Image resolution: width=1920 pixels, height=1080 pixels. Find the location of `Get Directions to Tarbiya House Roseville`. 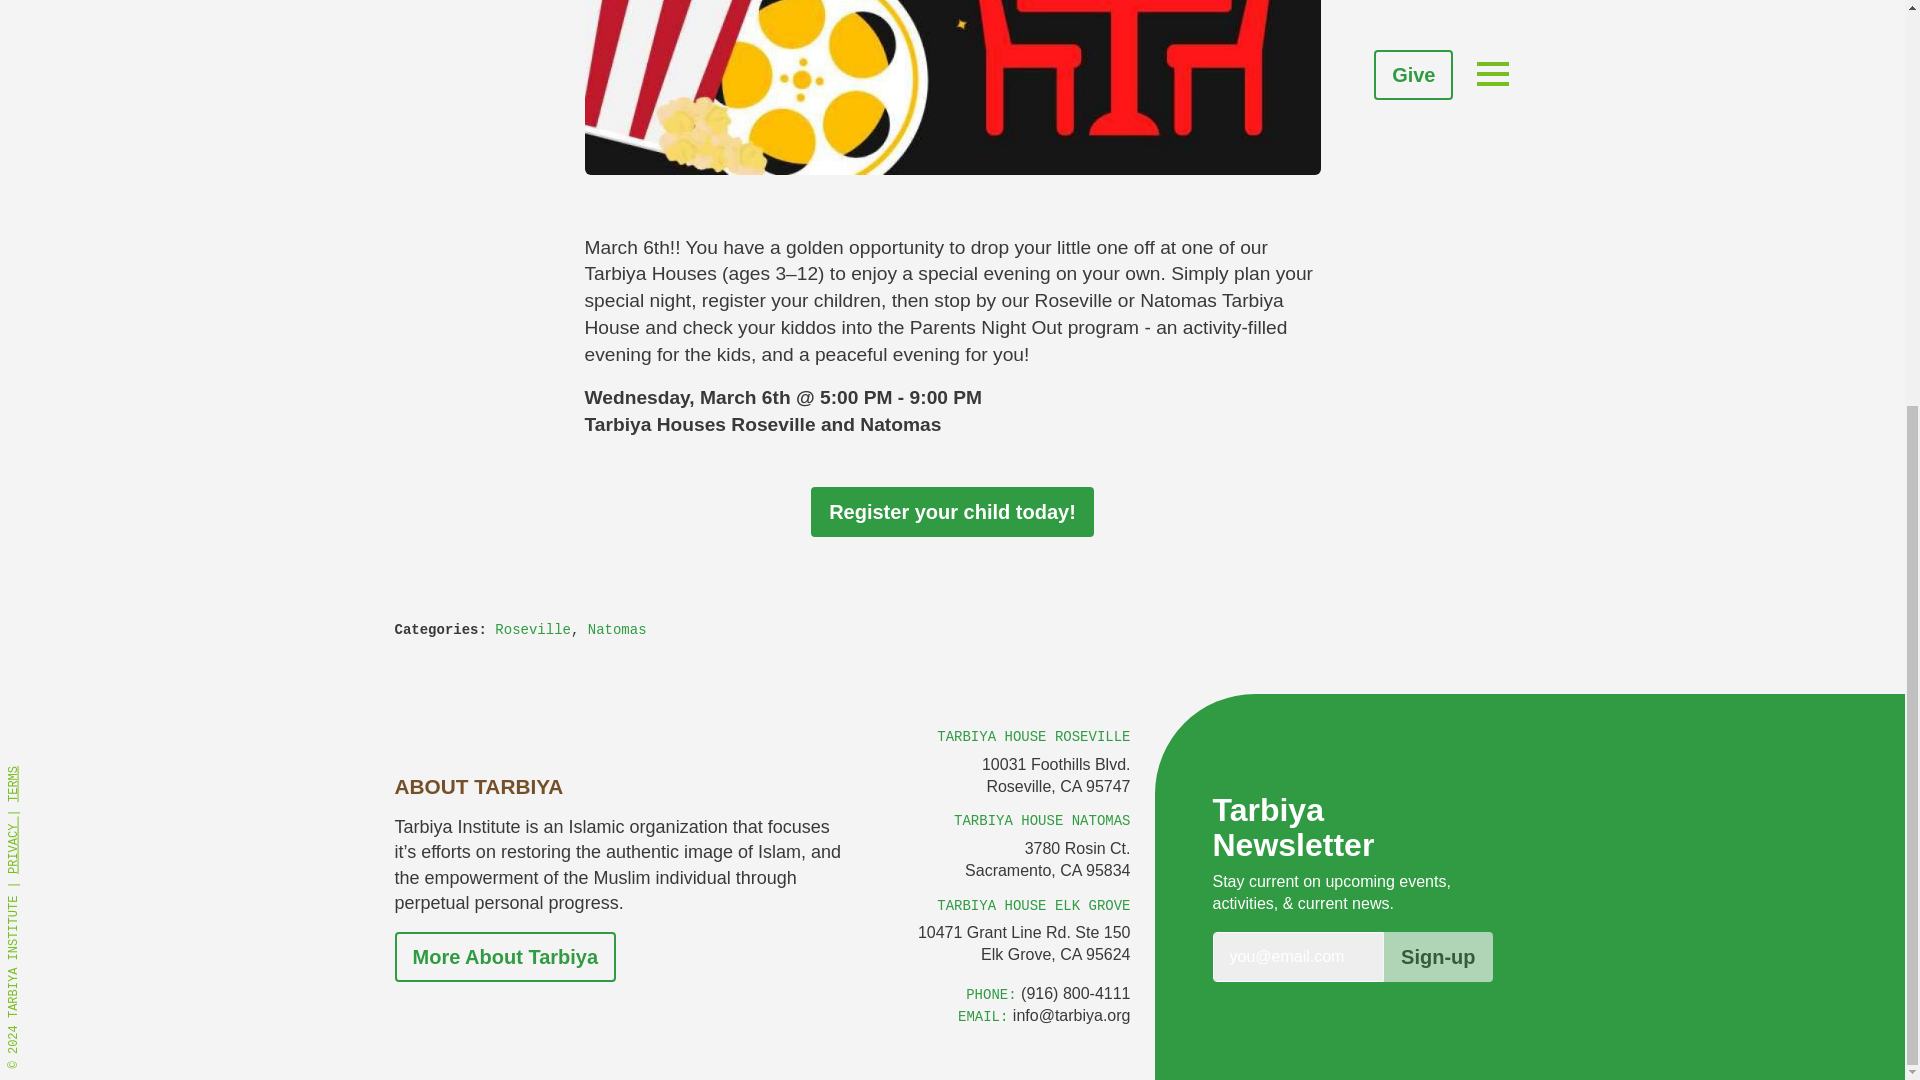

Get Directions to Tarbiya House Roseville is located at coordinates (1056, 775).